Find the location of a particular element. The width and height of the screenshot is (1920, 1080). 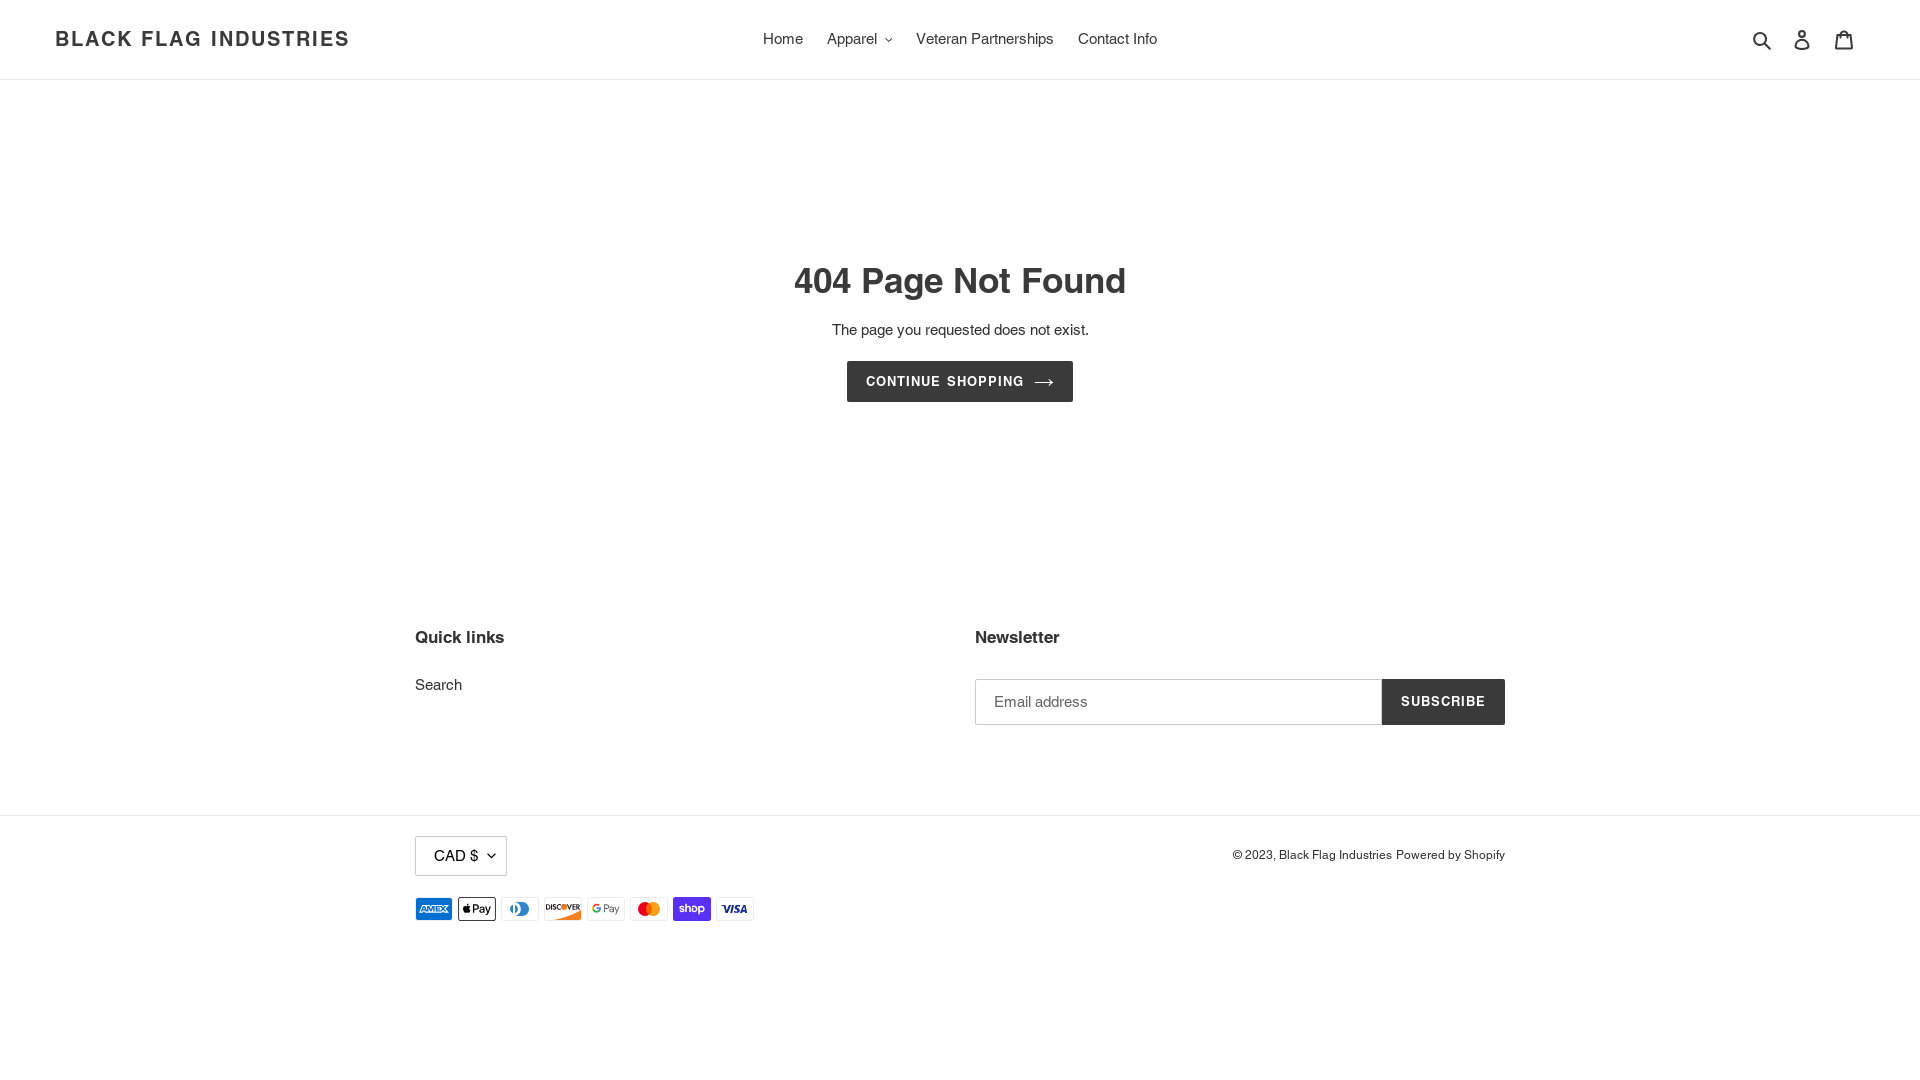

Veteran Partnerships is located at coordinates (985, 40).